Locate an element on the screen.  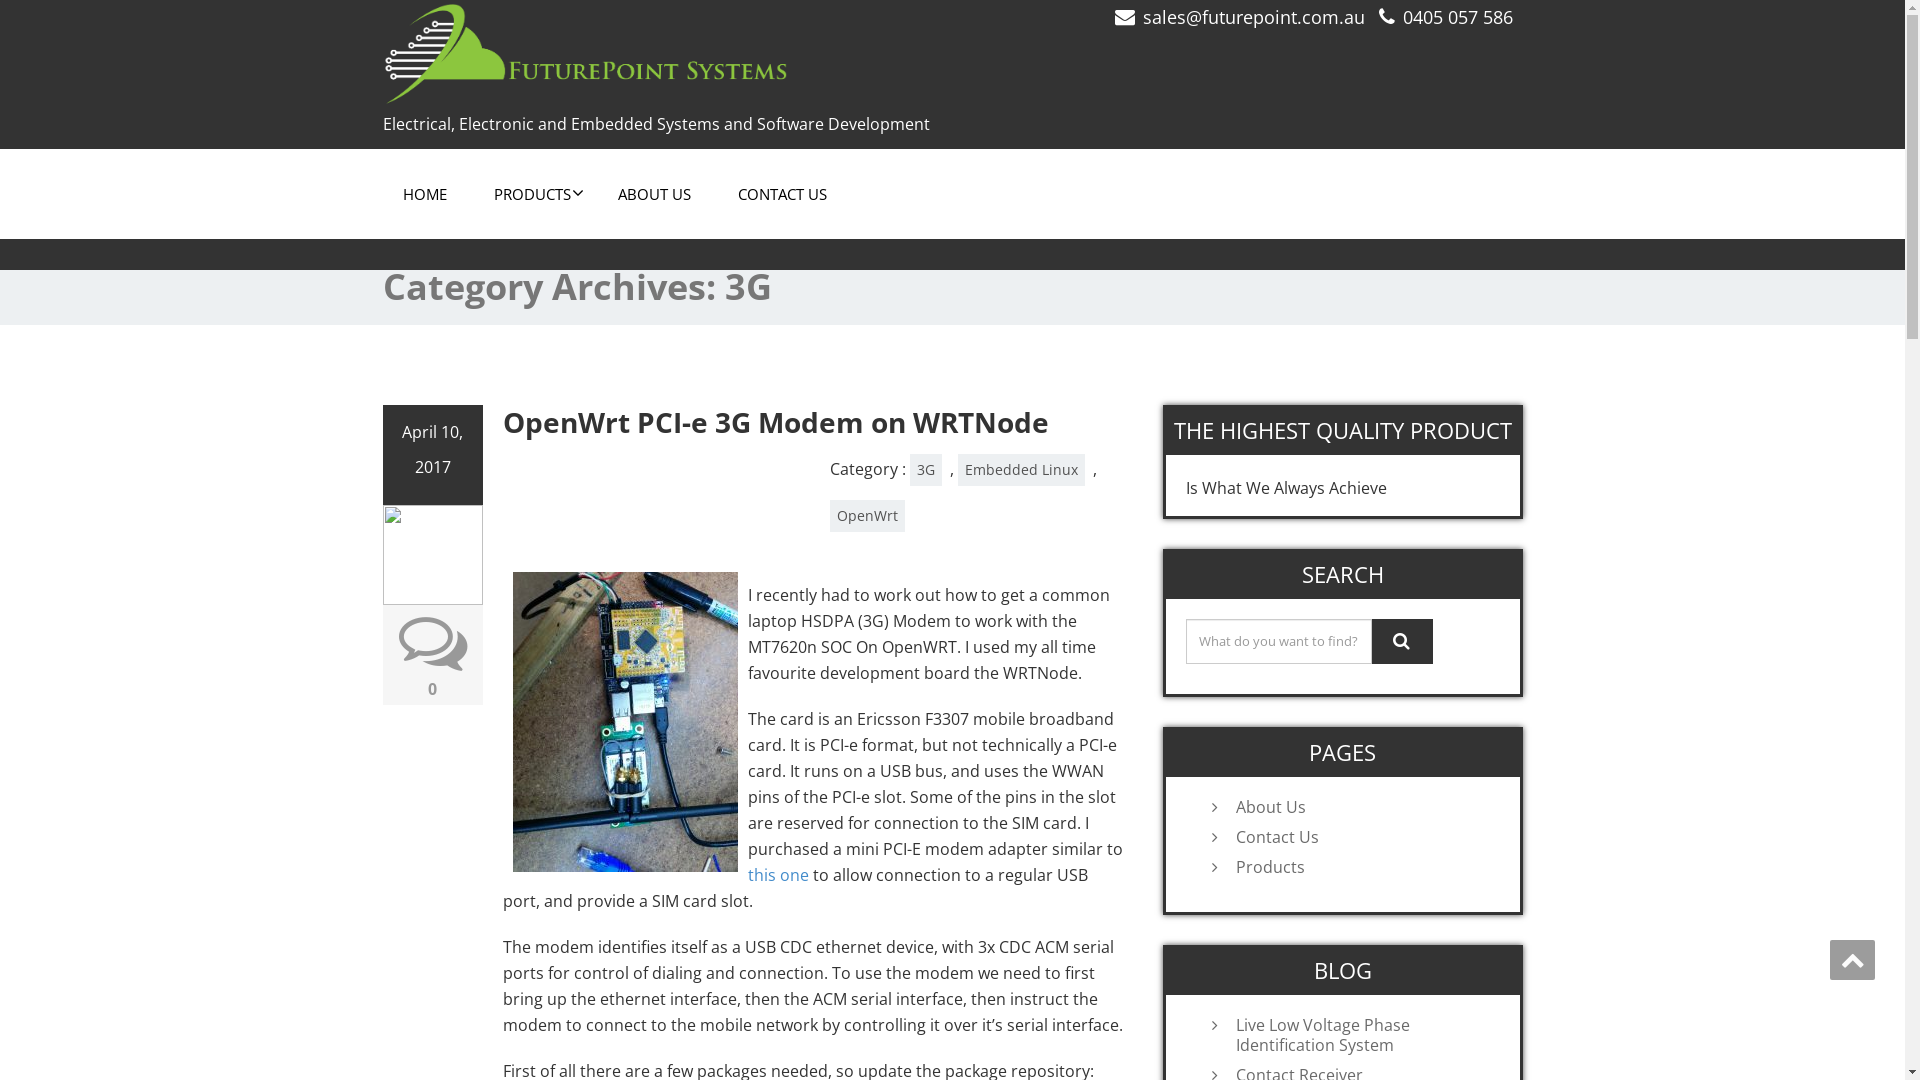
0405 057 586 is located at coordinates (1457, 17).